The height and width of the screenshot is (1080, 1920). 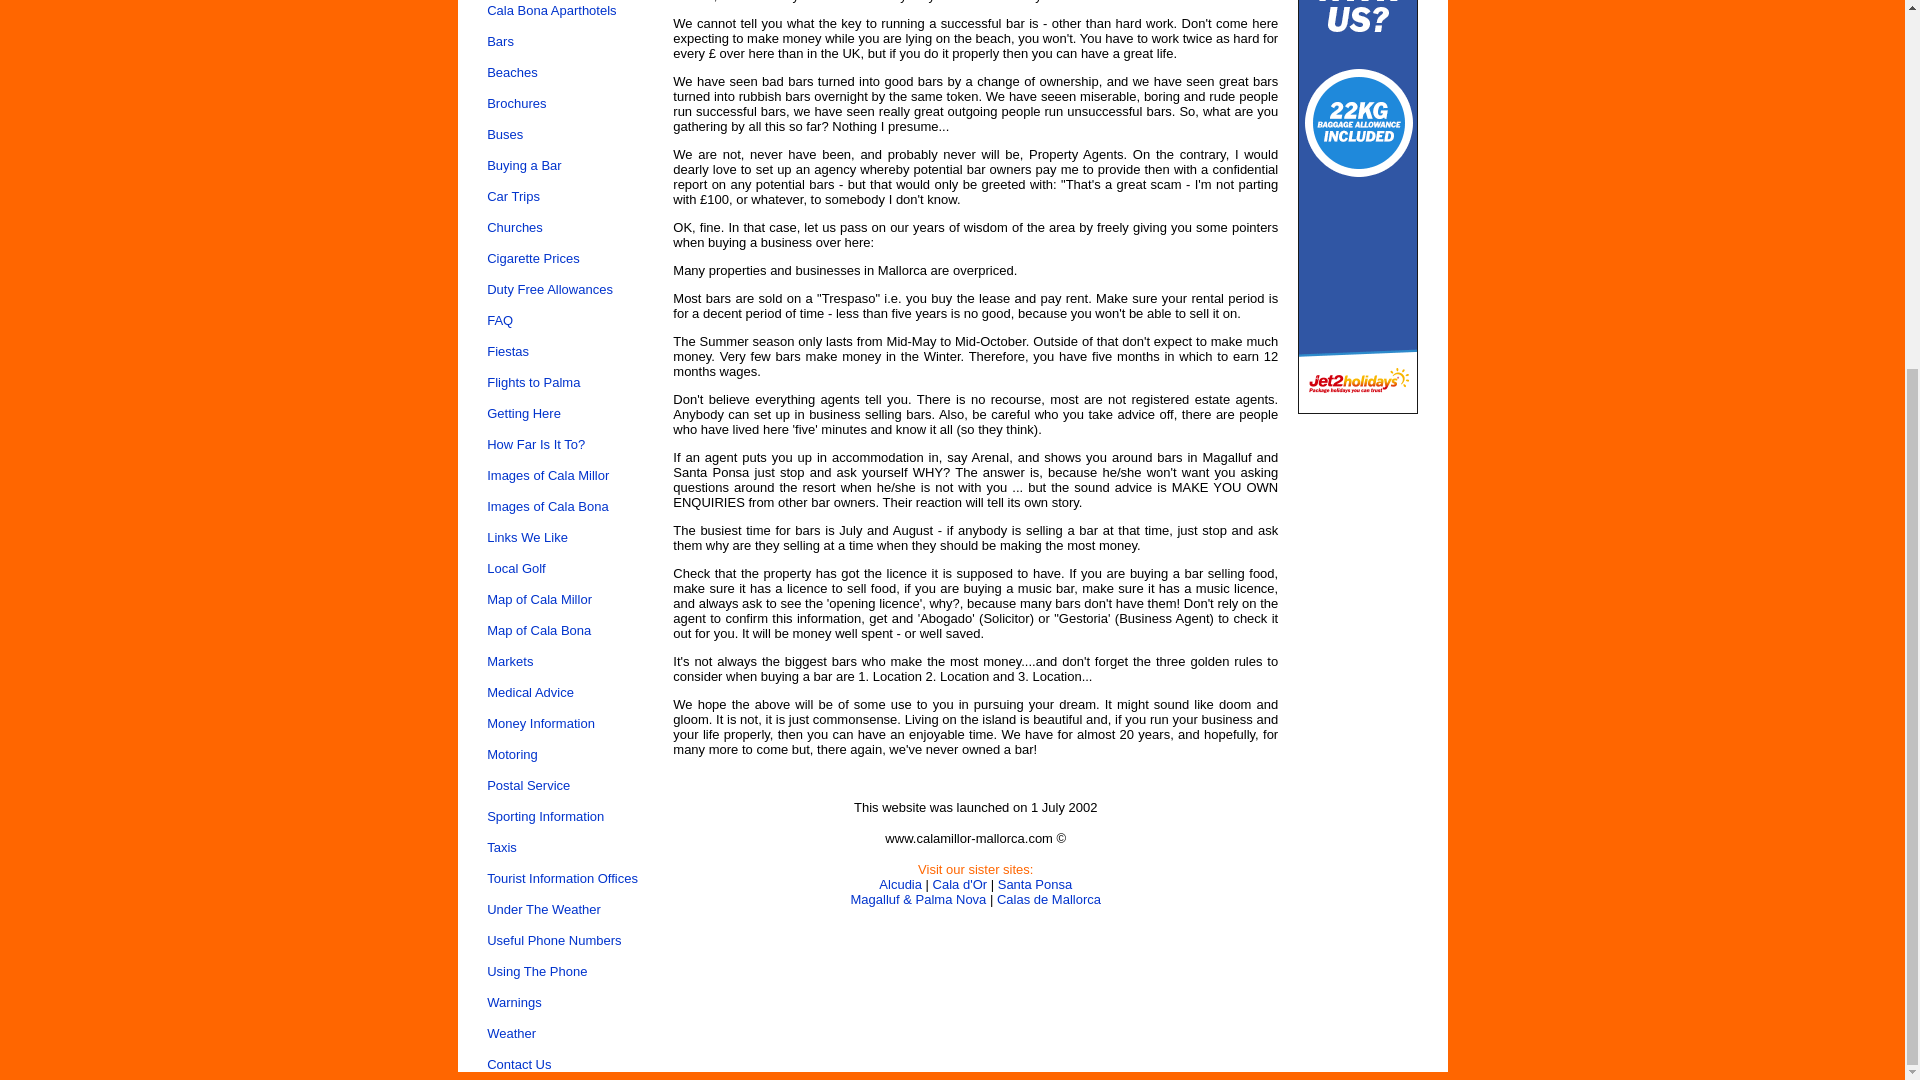 I want to click on Buses, so click(x=504, y=134).